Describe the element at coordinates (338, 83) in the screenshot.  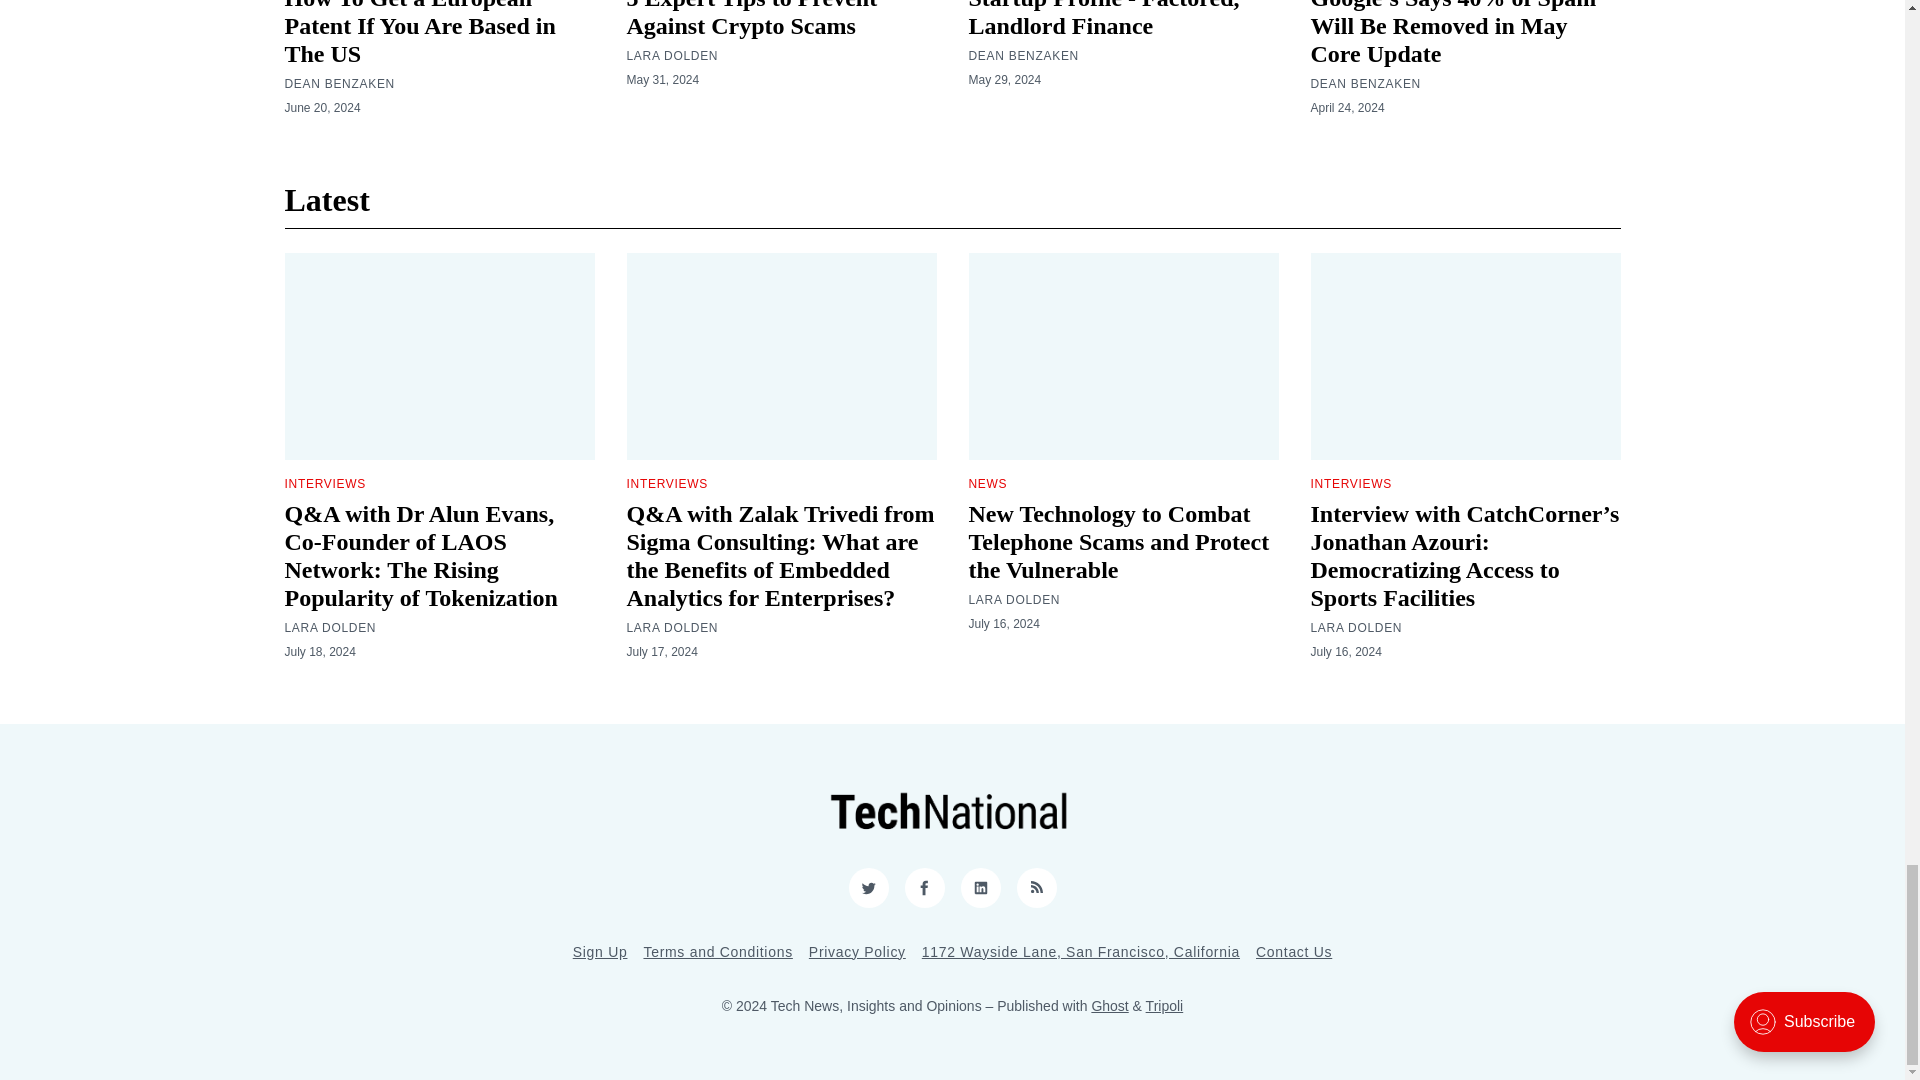
I see `DEAN BENZAKEN` at that location.